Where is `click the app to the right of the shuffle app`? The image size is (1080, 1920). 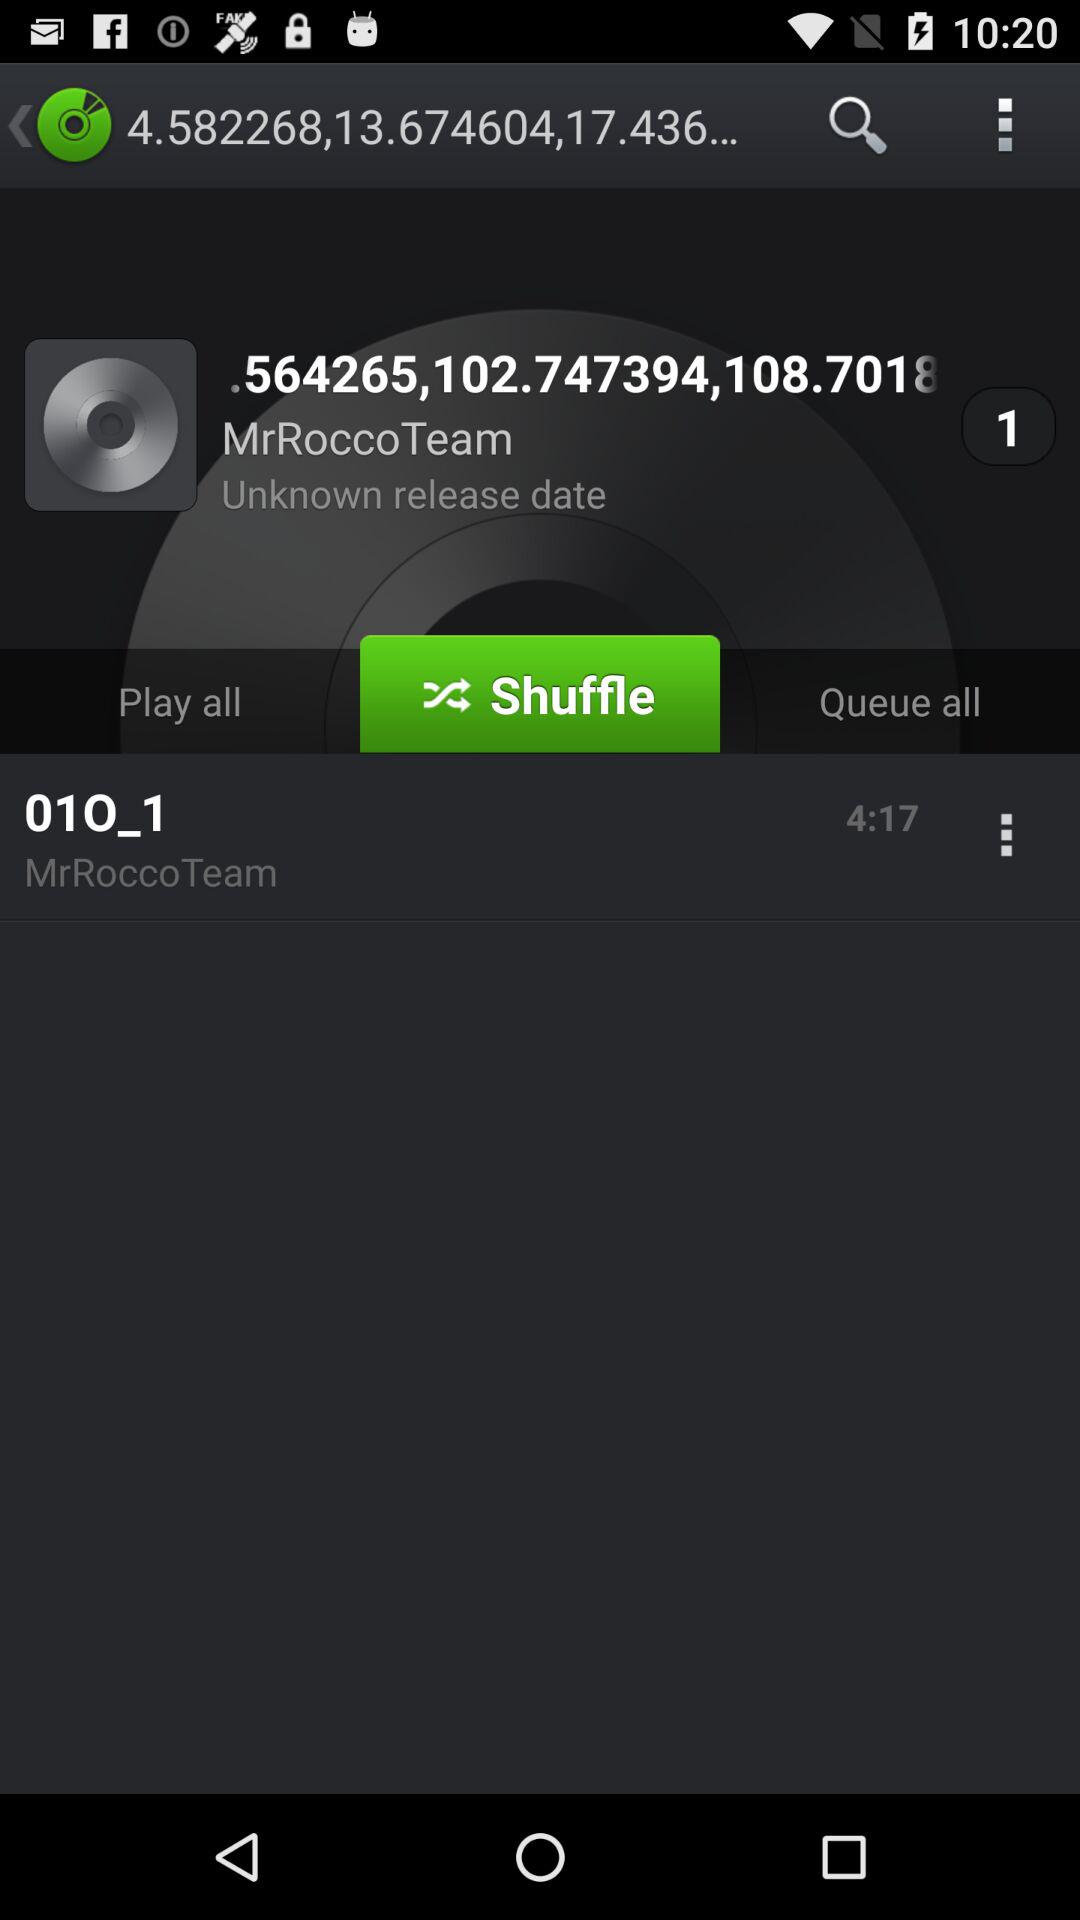 click the app to the right of the shuffle app is located at coordinates (900, 700).